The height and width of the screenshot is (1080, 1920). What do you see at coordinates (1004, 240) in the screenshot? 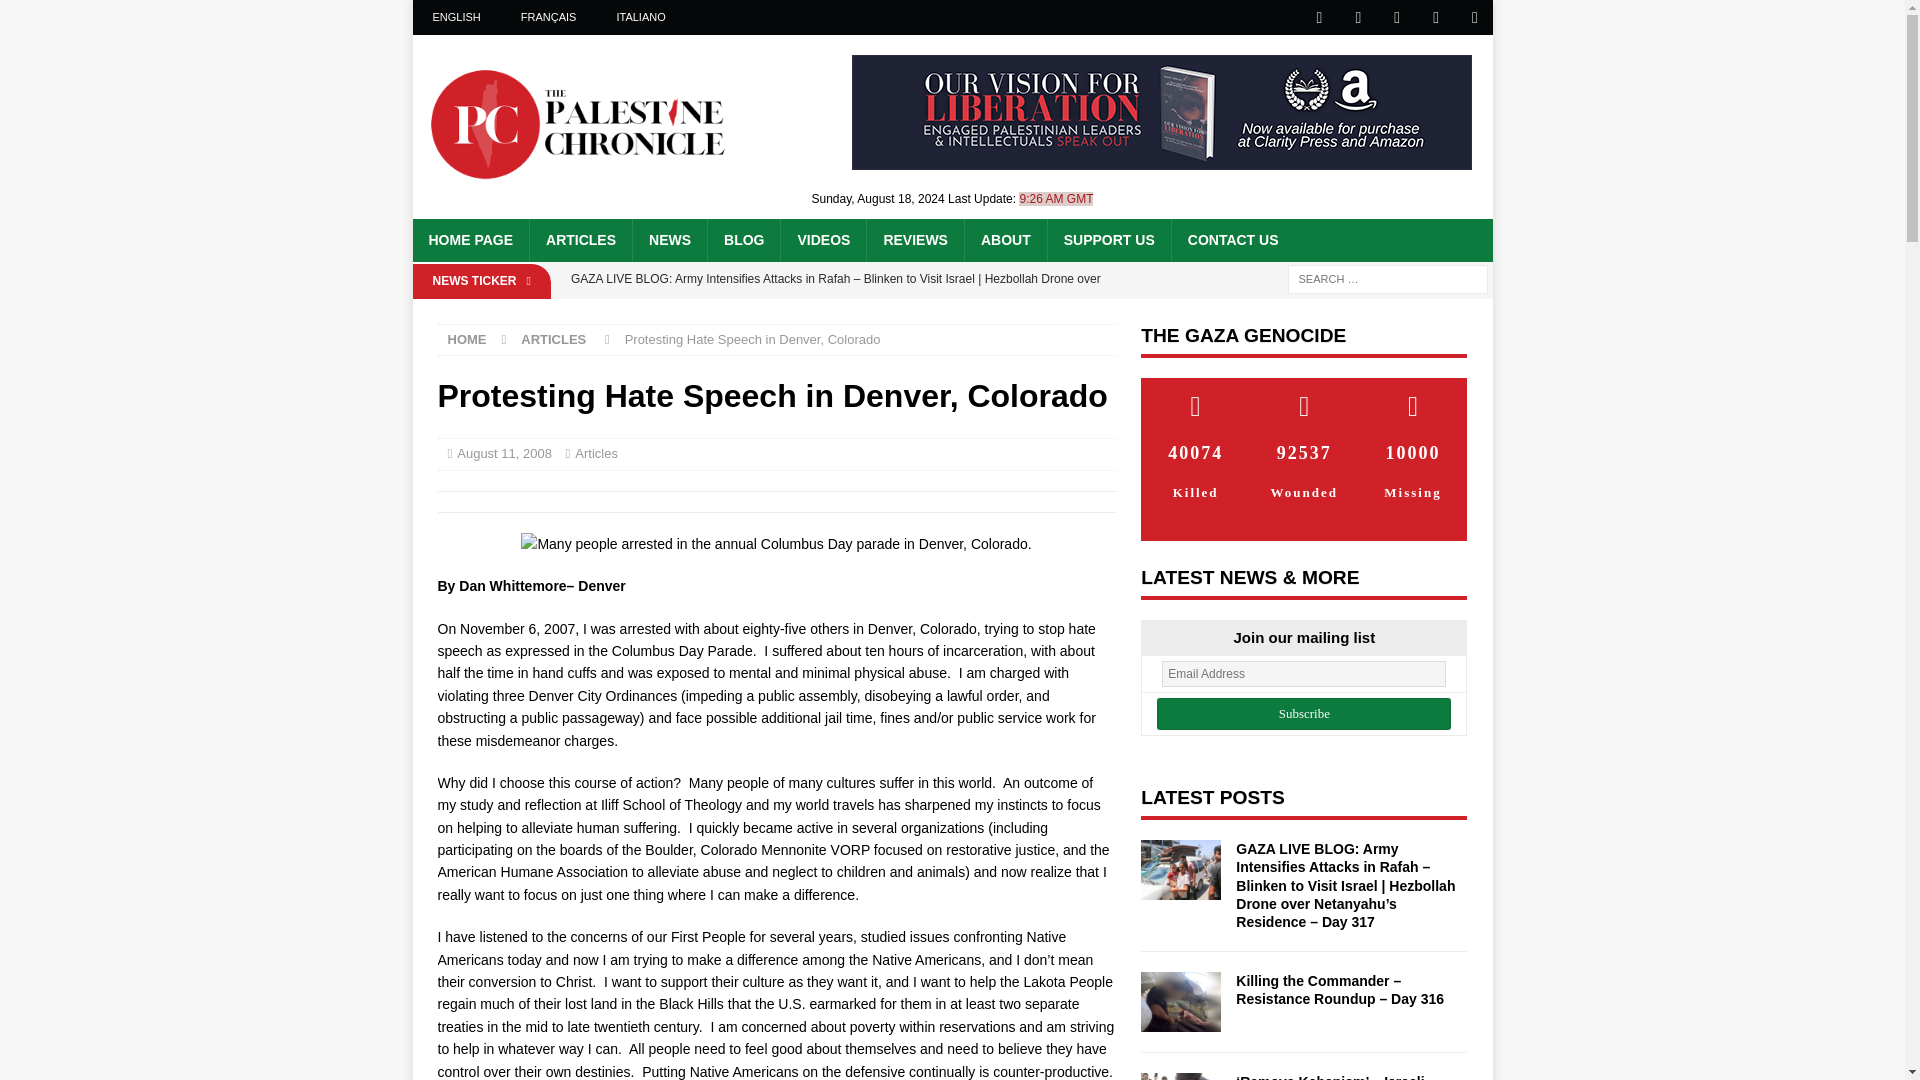
I see `ABOUT` at bounding box center [1004, 240].